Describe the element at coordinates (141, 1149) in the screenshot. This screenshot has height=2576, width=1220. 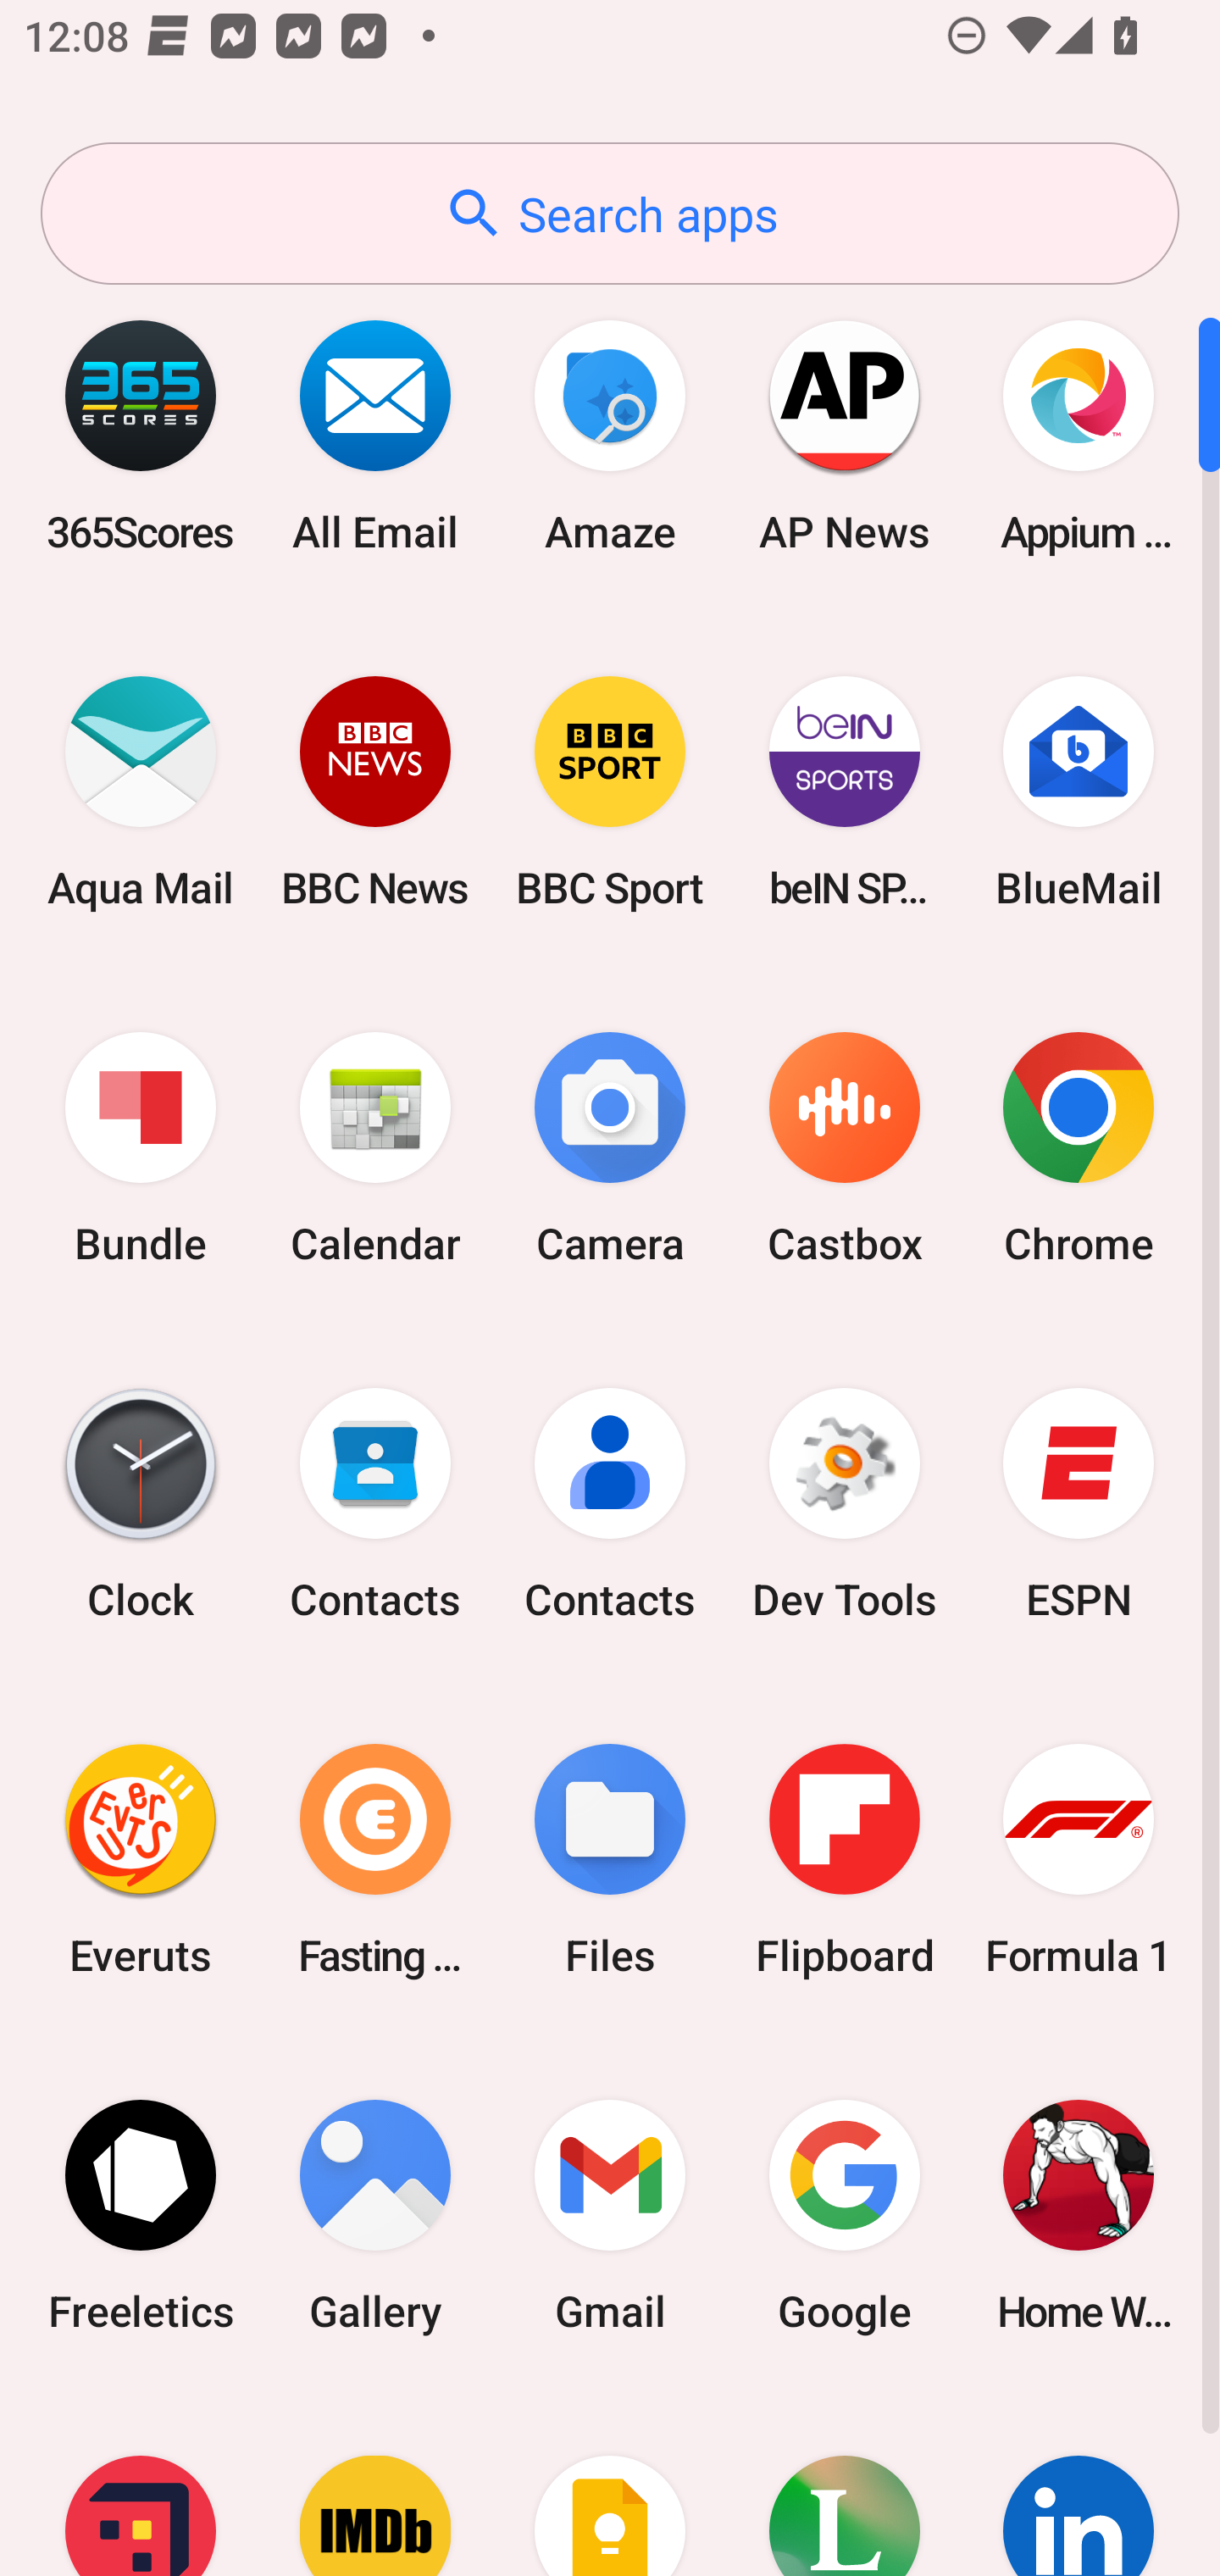
I see `Bundle` at that location.